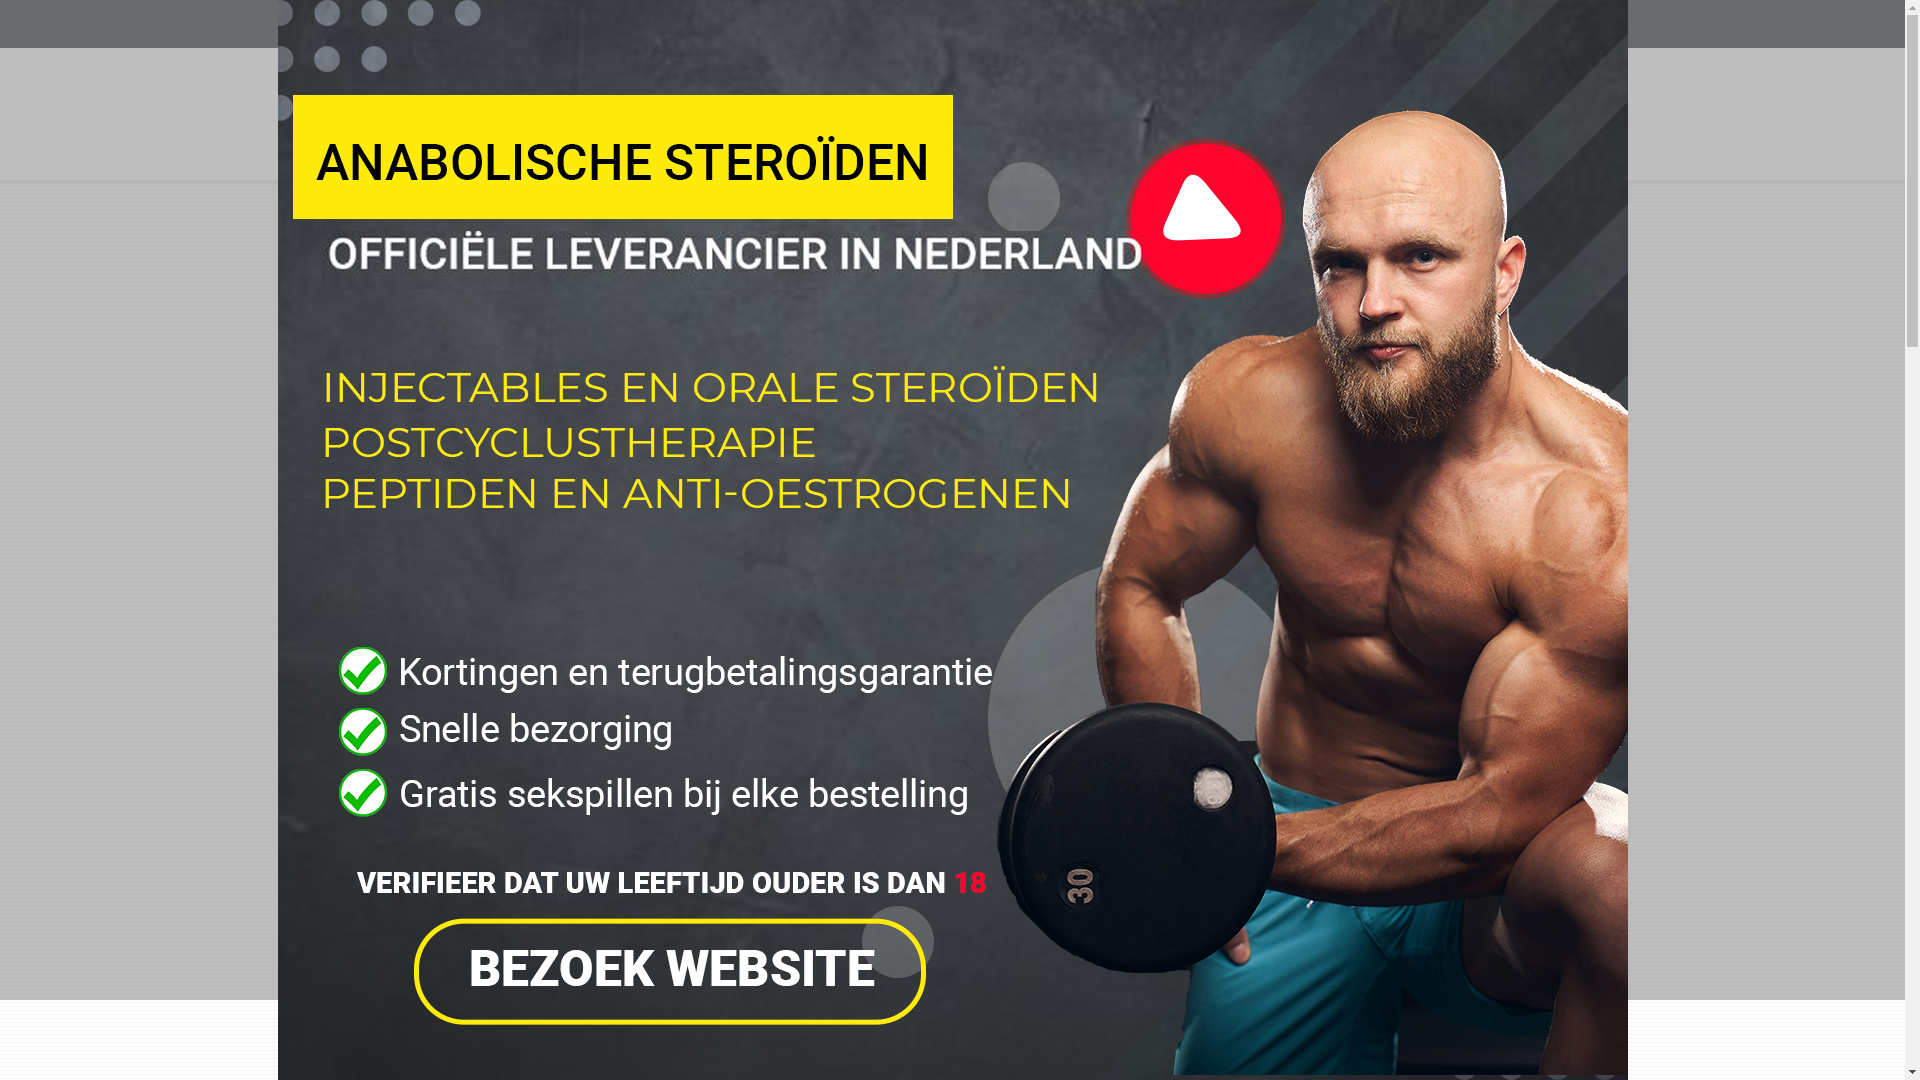  What do you see at coordinates (639, 24) in the screenshot?
I see `Blog` at bounding box center [639, 24].